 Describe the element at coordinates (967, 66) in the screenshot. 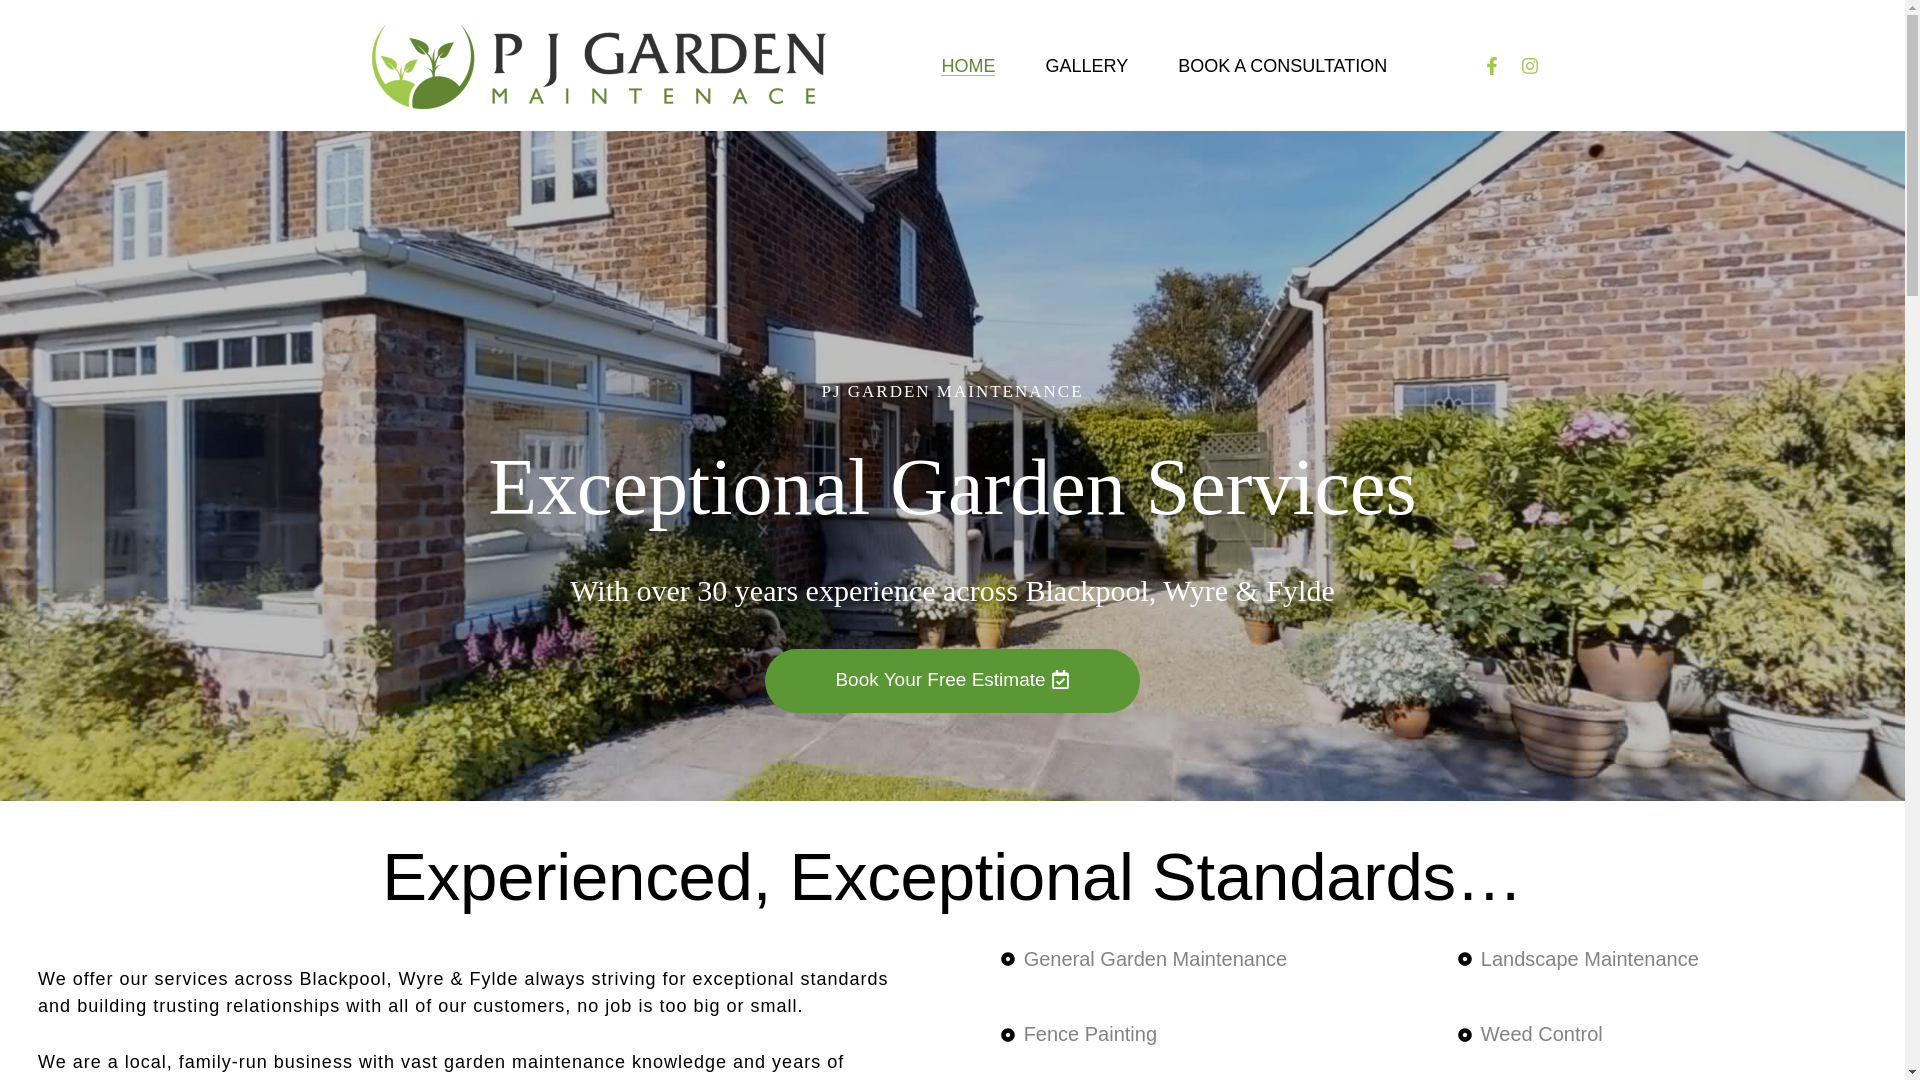

I see `HOME` at that location.